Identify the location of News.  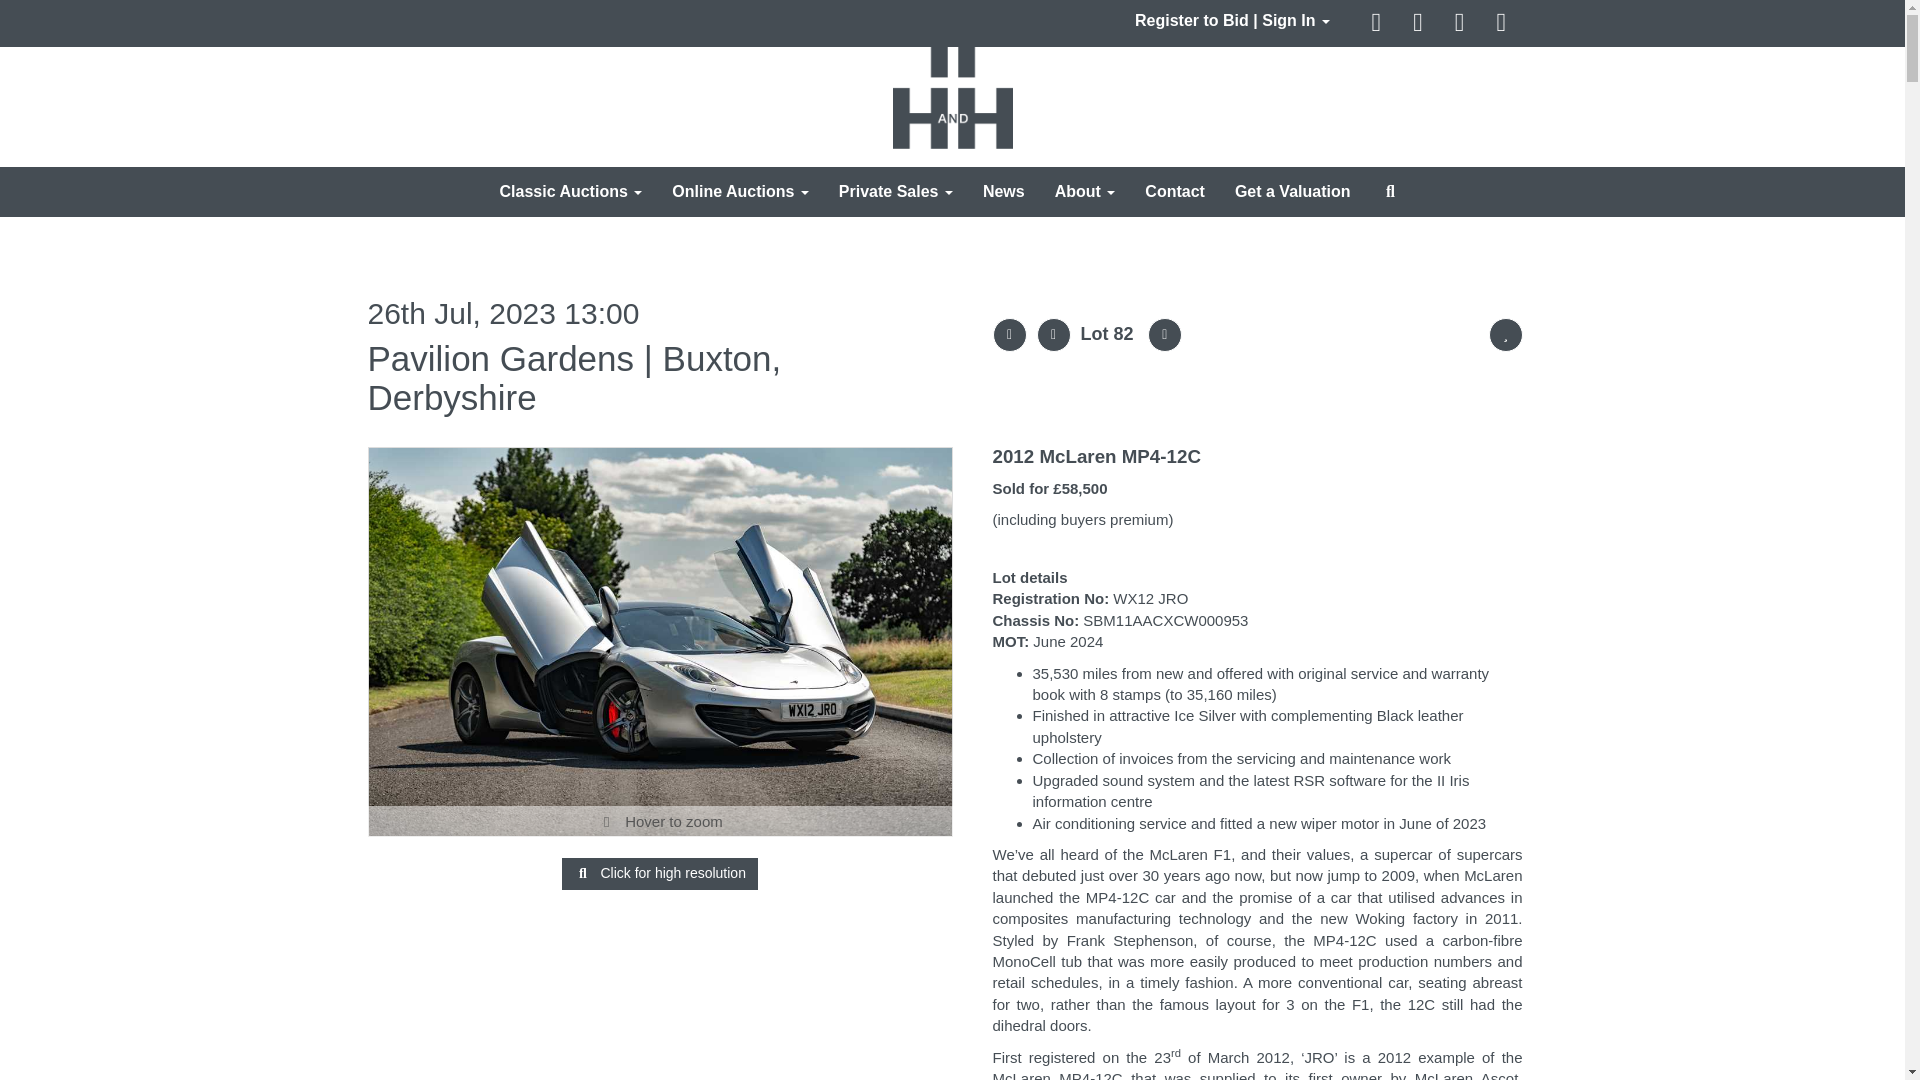
(1004, 192).